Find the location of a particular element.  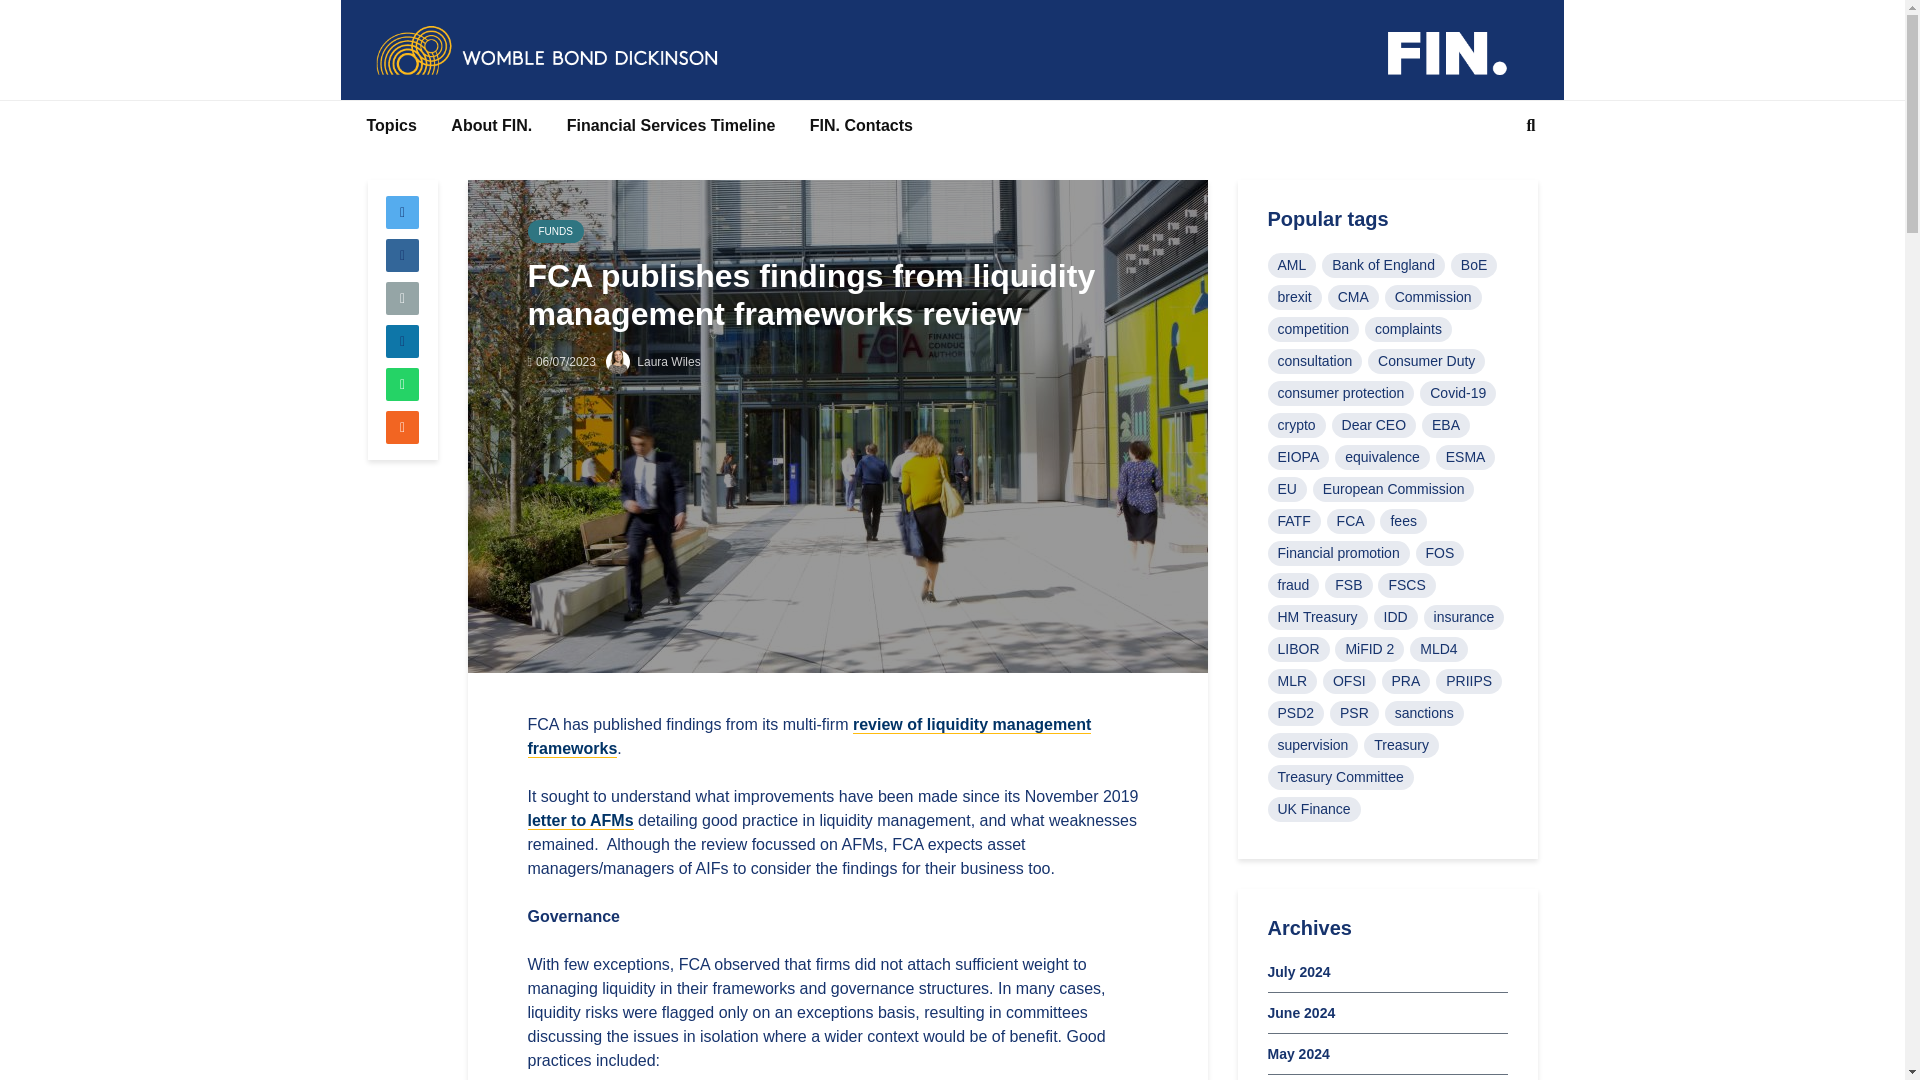

Financial Services Timeline is located at coordinates (672, 126).